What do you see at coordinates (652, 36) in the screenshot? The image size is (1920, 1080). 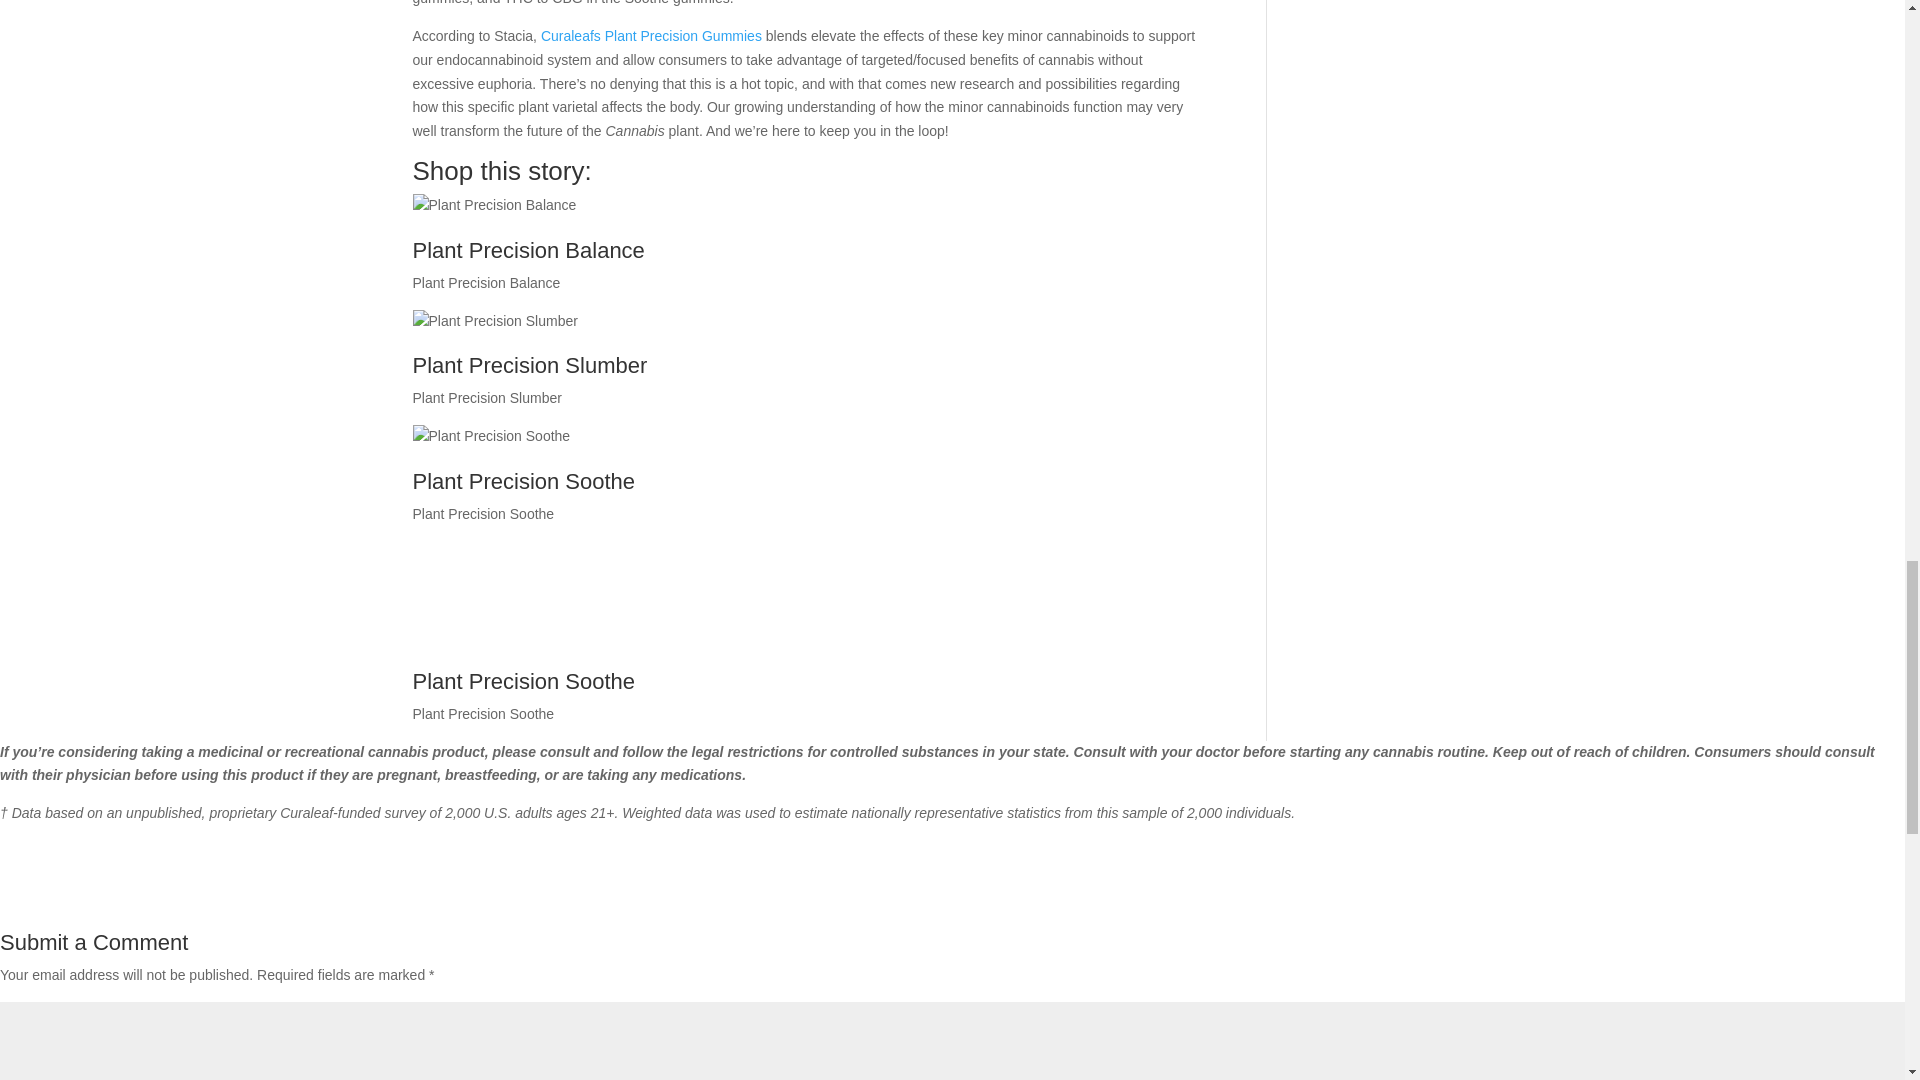 I see `Curaleafs Plant Precision Gummies` at bounding box center [652, 36].